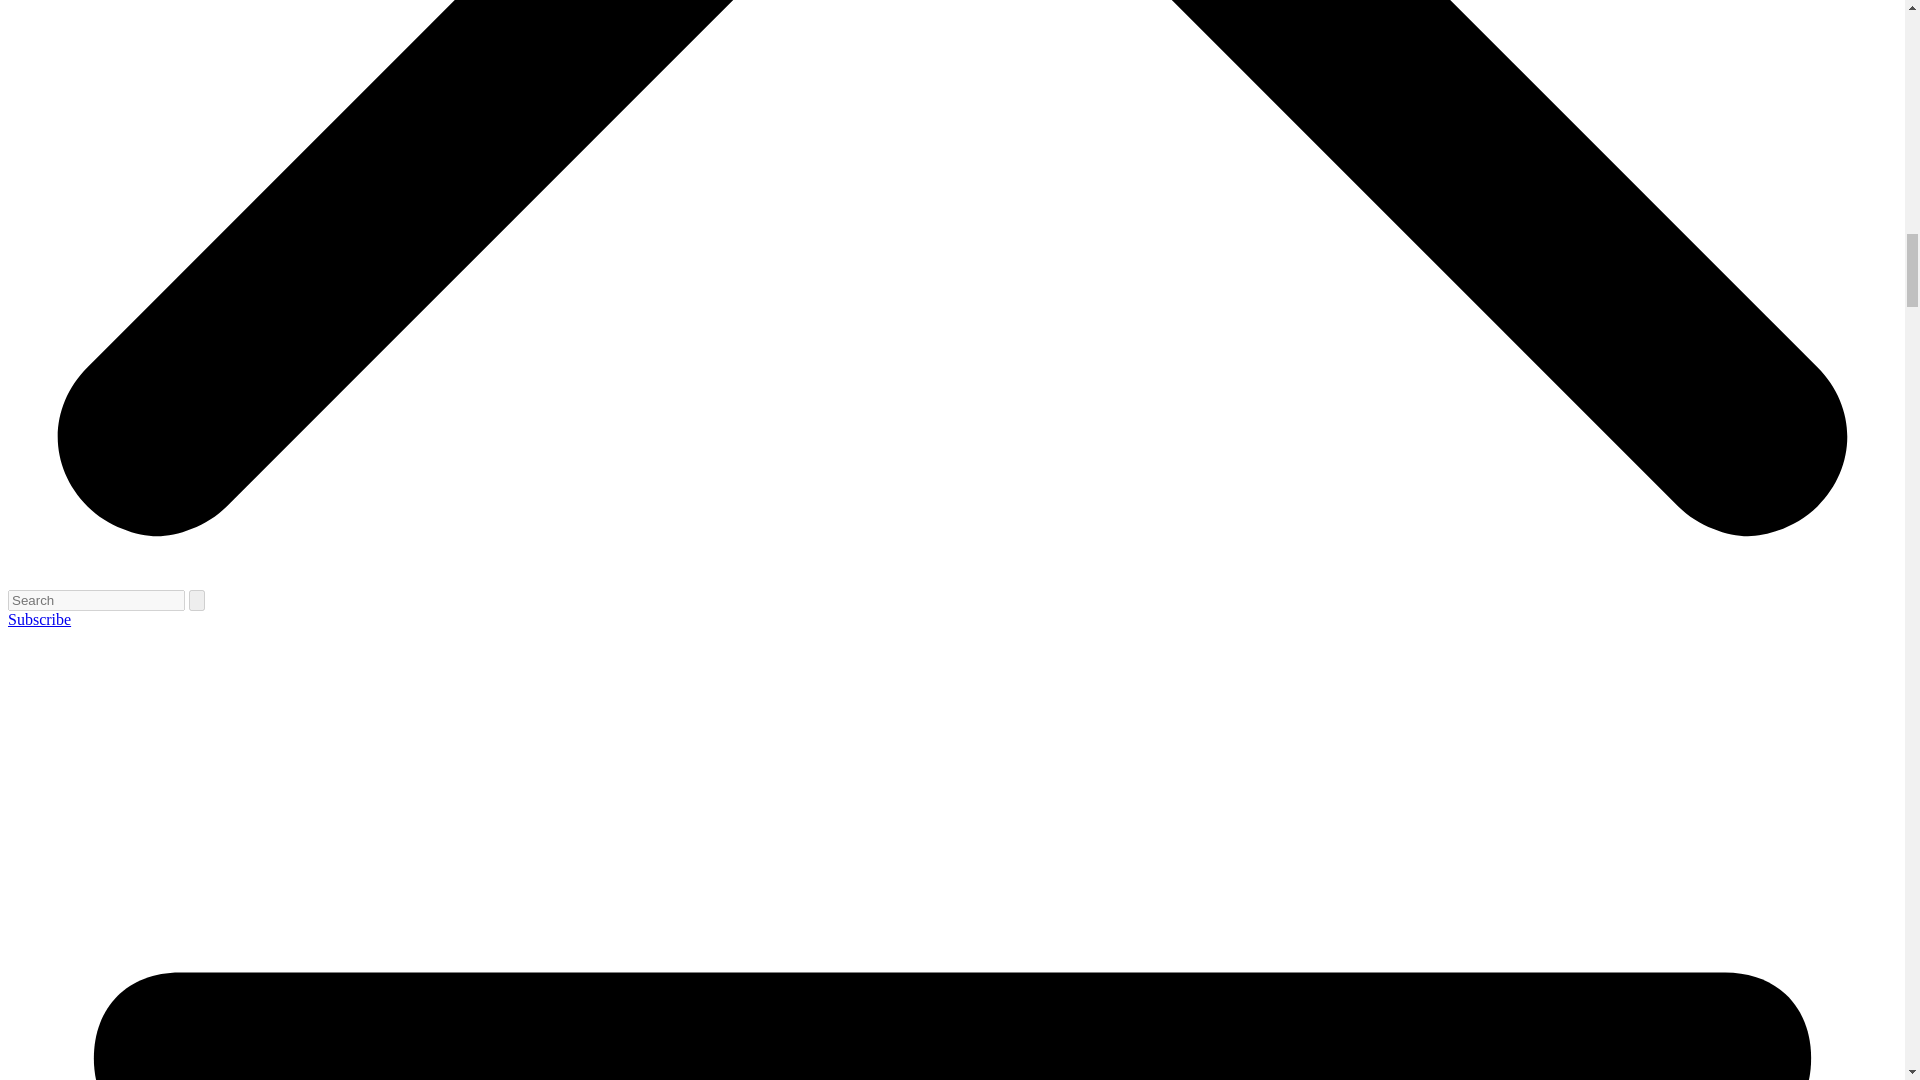  I want to click on Subscribe, so click(39, 619).